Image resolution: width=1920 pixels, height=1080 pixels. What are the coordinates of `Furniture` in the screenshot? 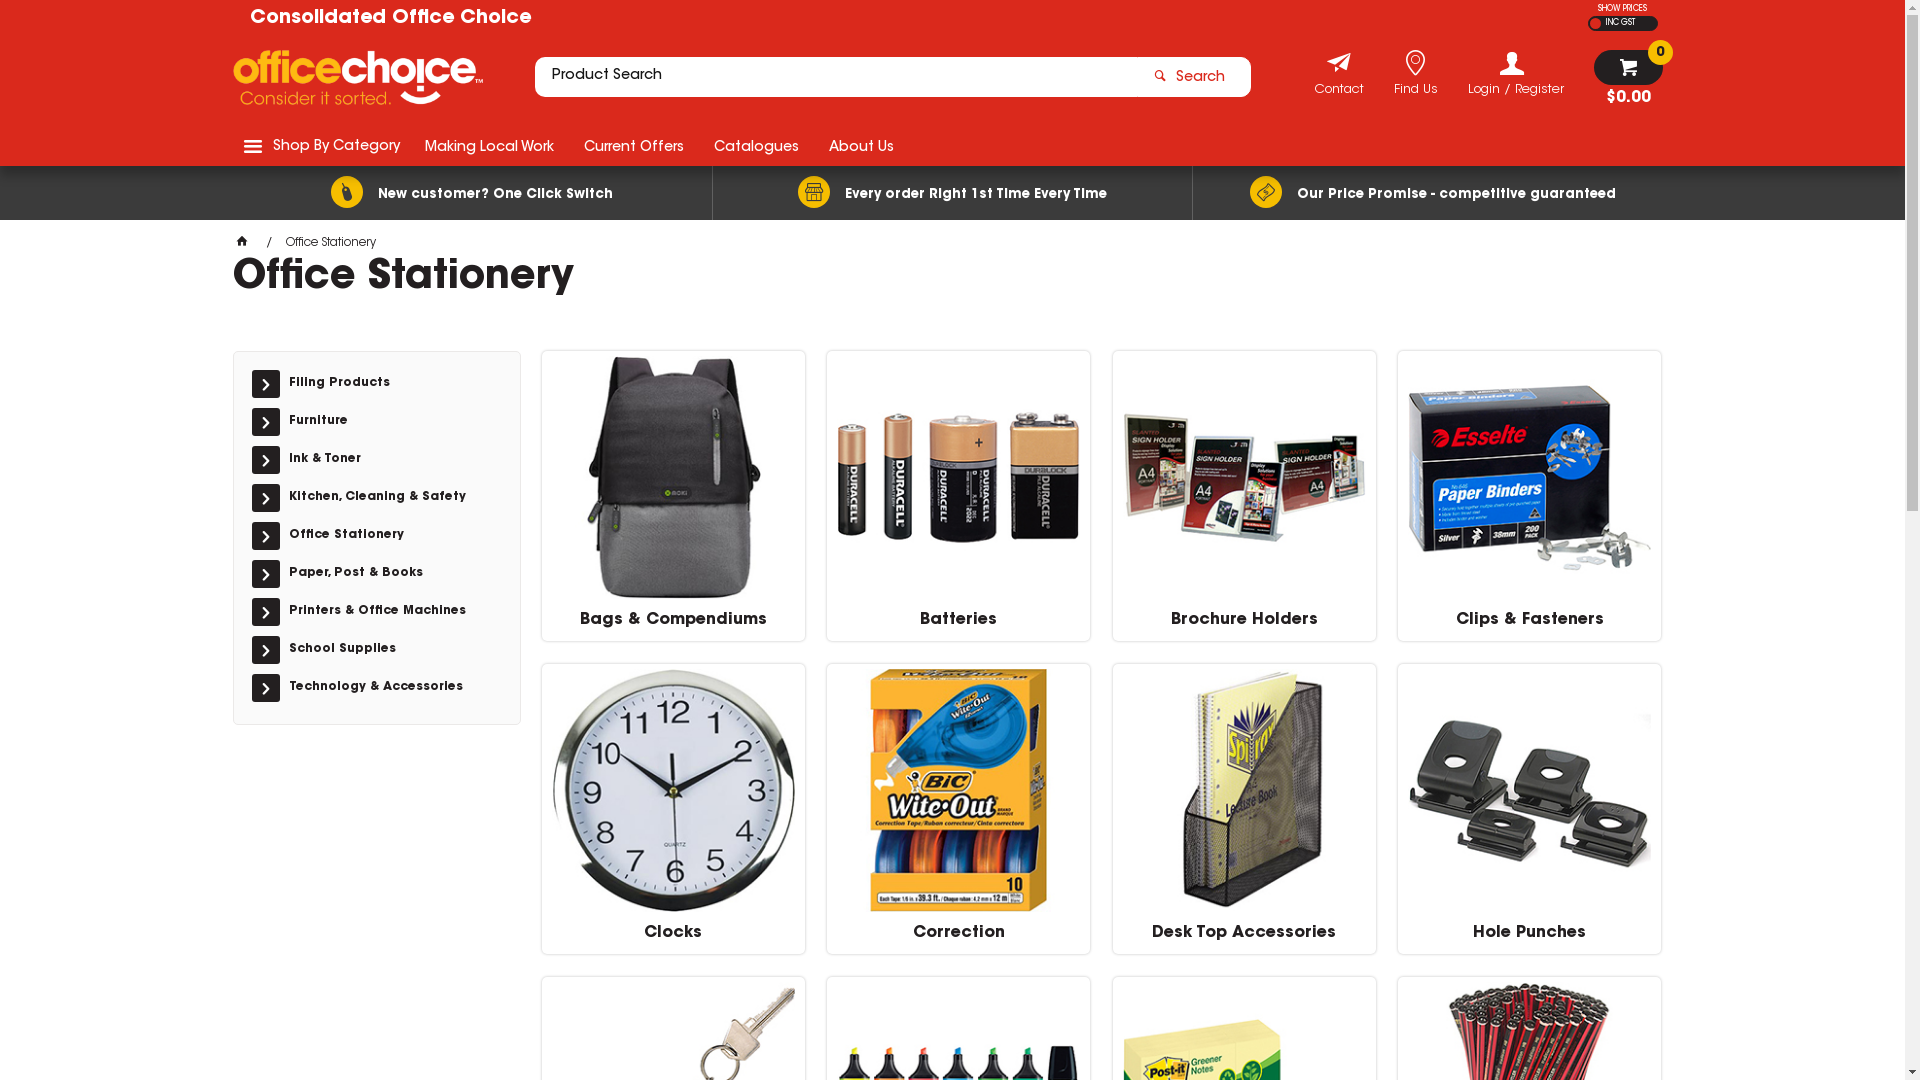 It's located at (386, 422).